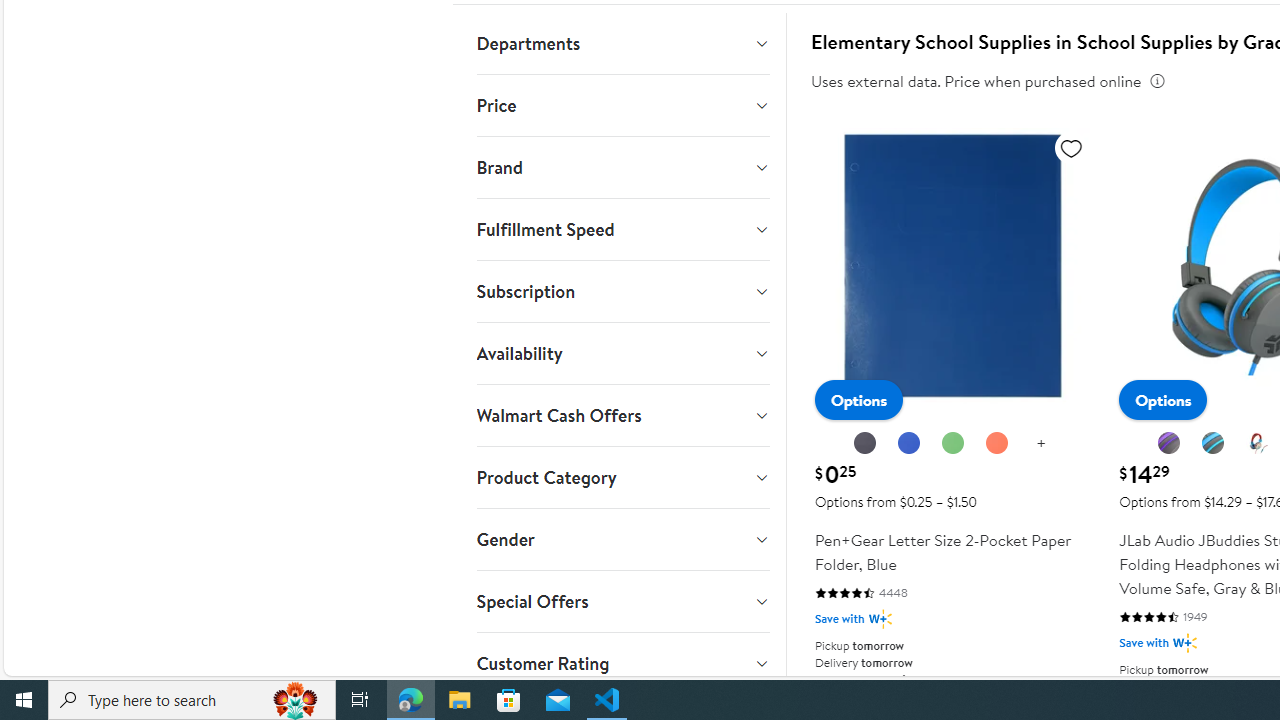  I want to click on Options - Pen+Gear Letter Size 2-Pocket Paper Folder, Blue, so click(858, 400).